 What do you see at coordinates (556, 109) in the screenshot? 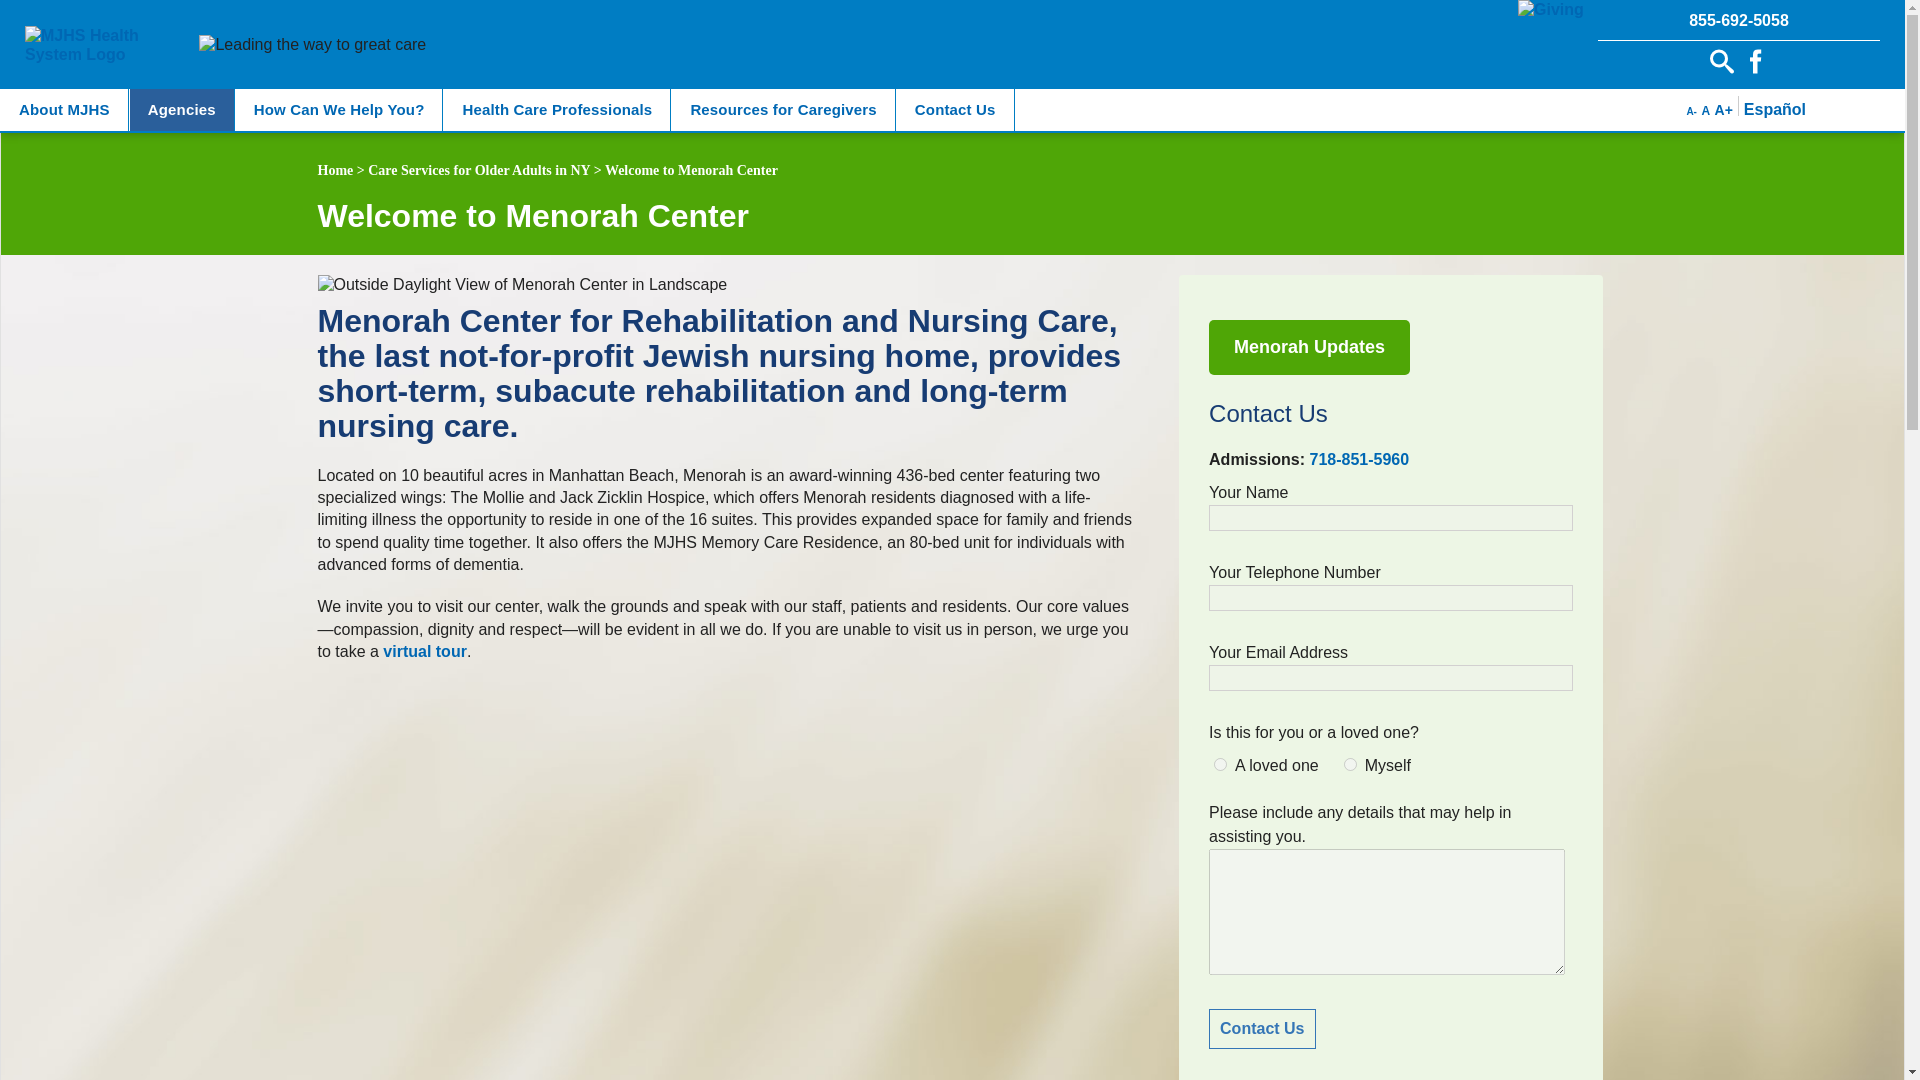
I see `Health Care Professionals` at bounding box center [556, 109].